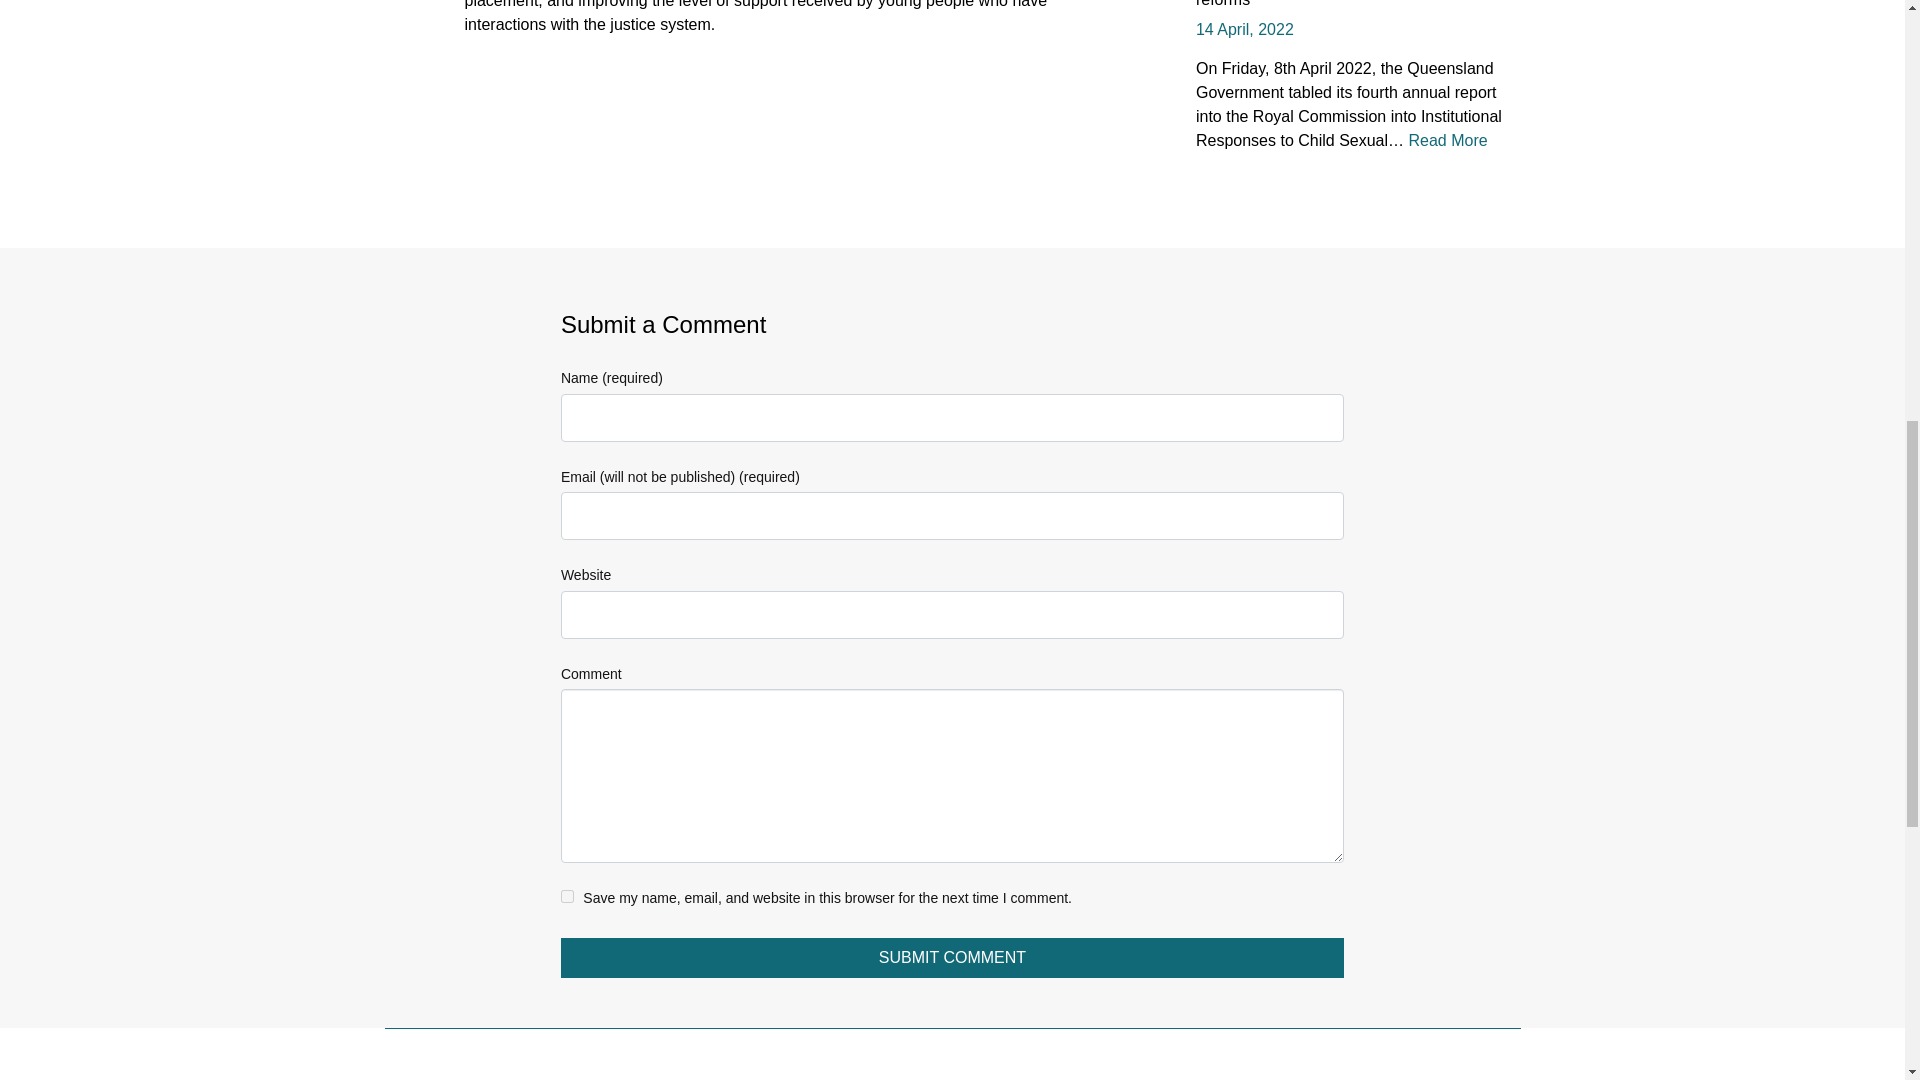  I want to click on Read More, so click(1446, 140).